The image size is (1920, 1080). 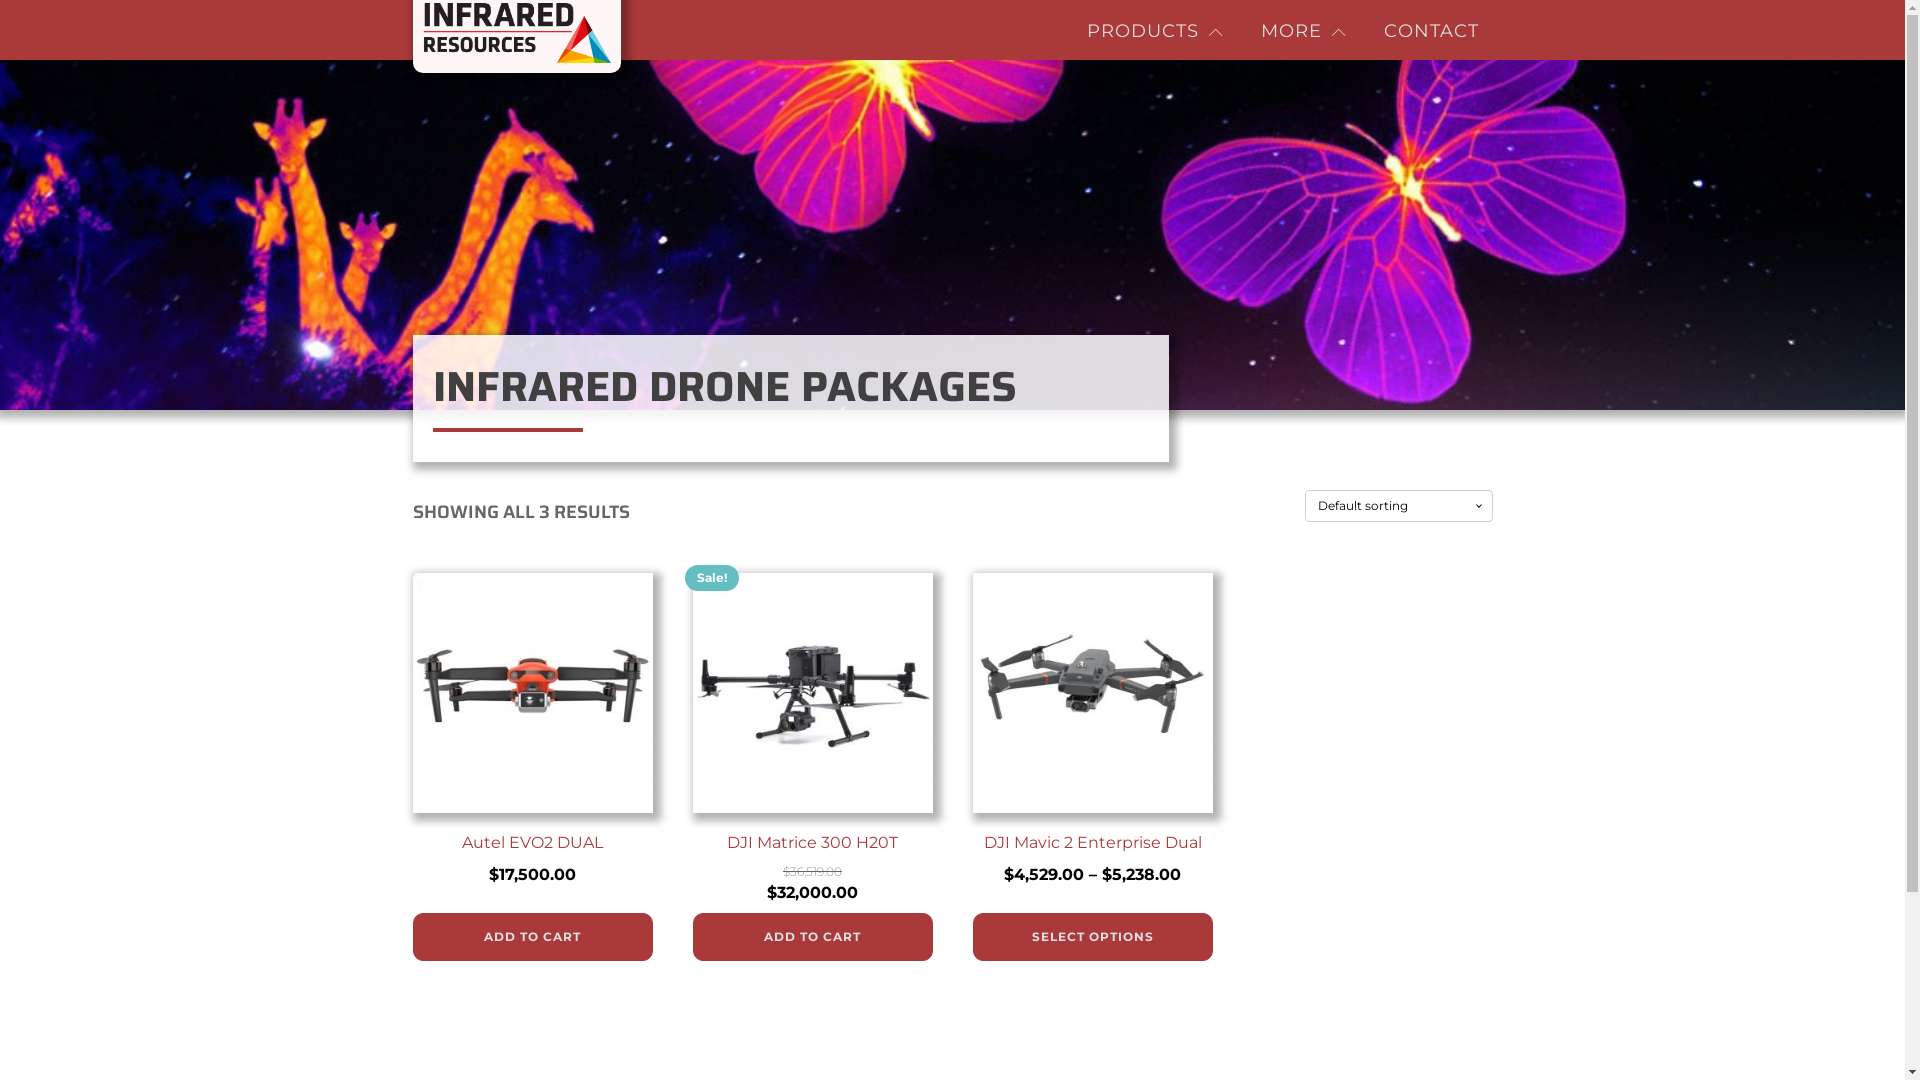 I want to click on ADD TO CART, so click(x=532, y=937).